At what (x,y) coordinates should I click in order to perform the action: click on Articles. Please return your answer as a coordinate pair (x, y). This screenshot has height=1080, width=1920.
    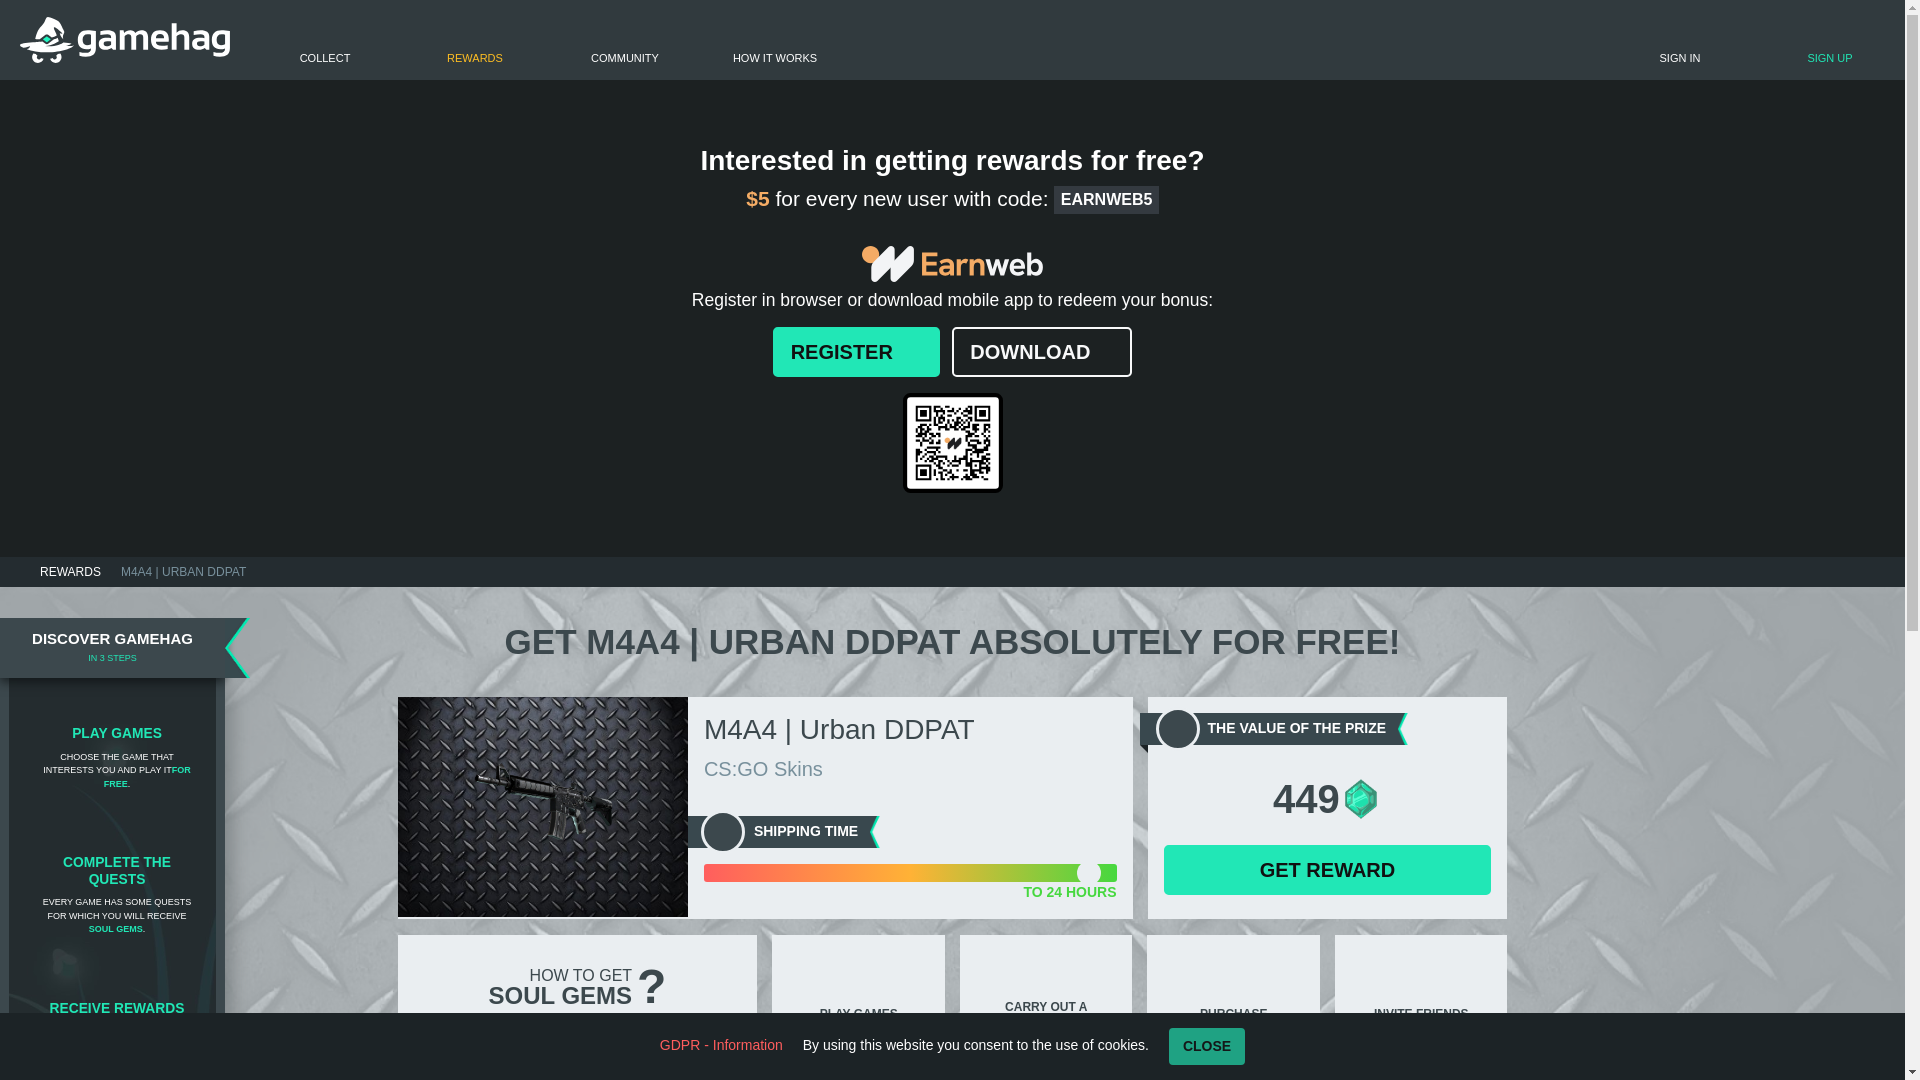
    Looking at the image, I should click on (624, 40).